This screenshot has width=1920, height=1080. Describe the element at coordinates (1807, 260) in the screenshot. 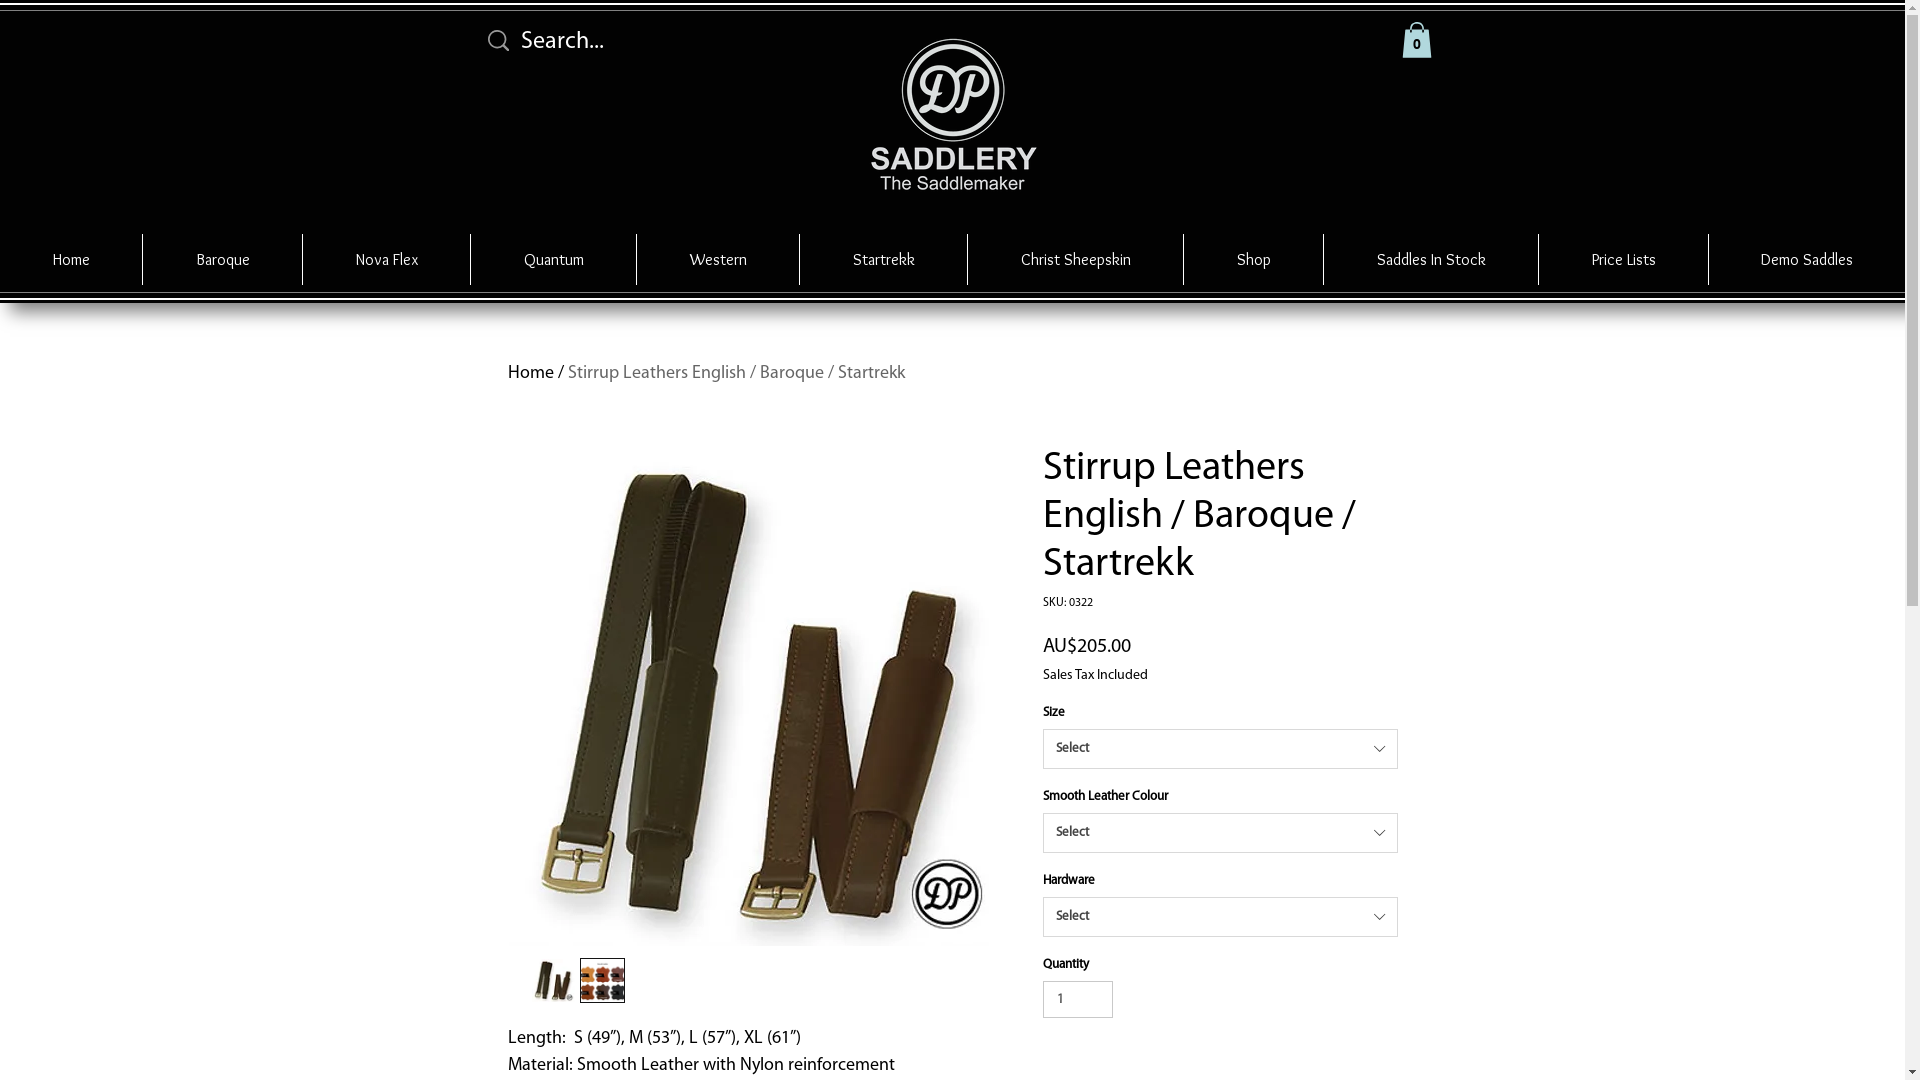

I see `Demo Saddles` at that location.